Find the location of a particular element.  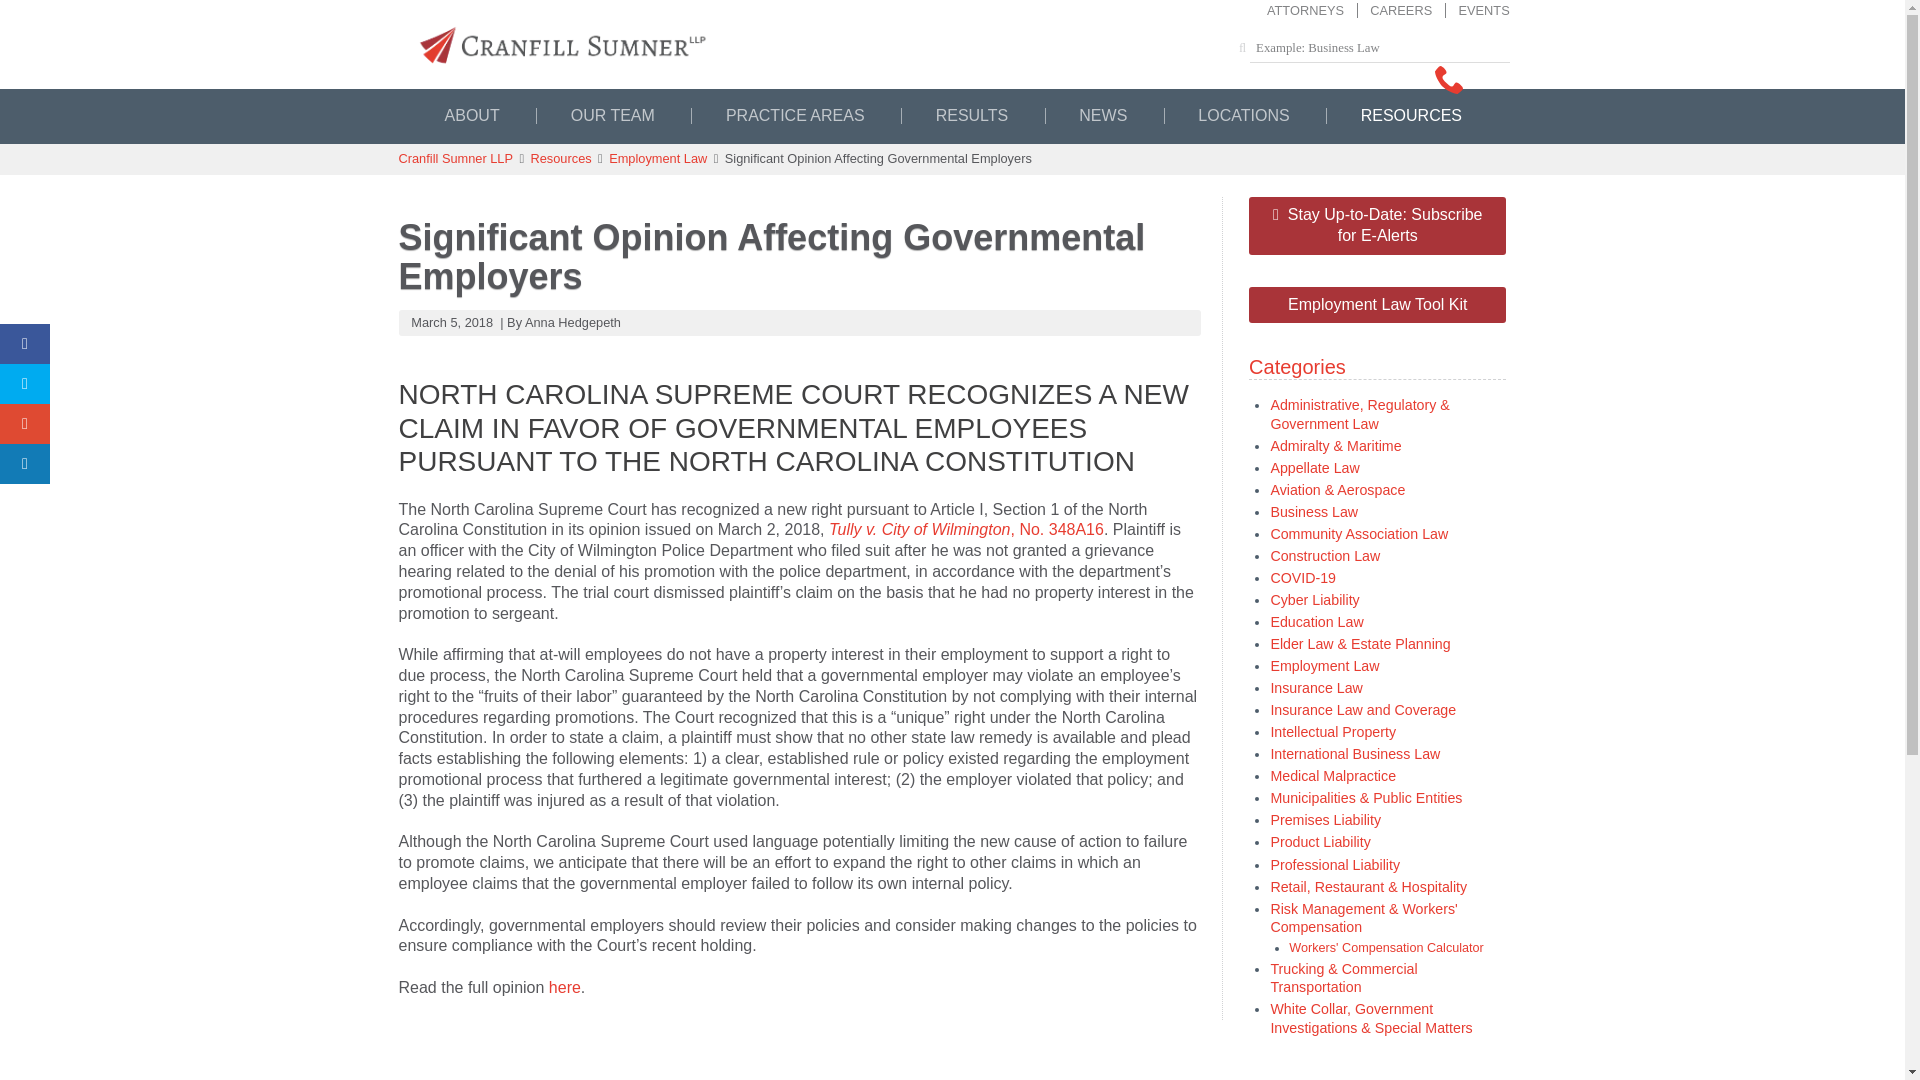

Go to the Employment Law category archives. is located at coordinates (657, 158).